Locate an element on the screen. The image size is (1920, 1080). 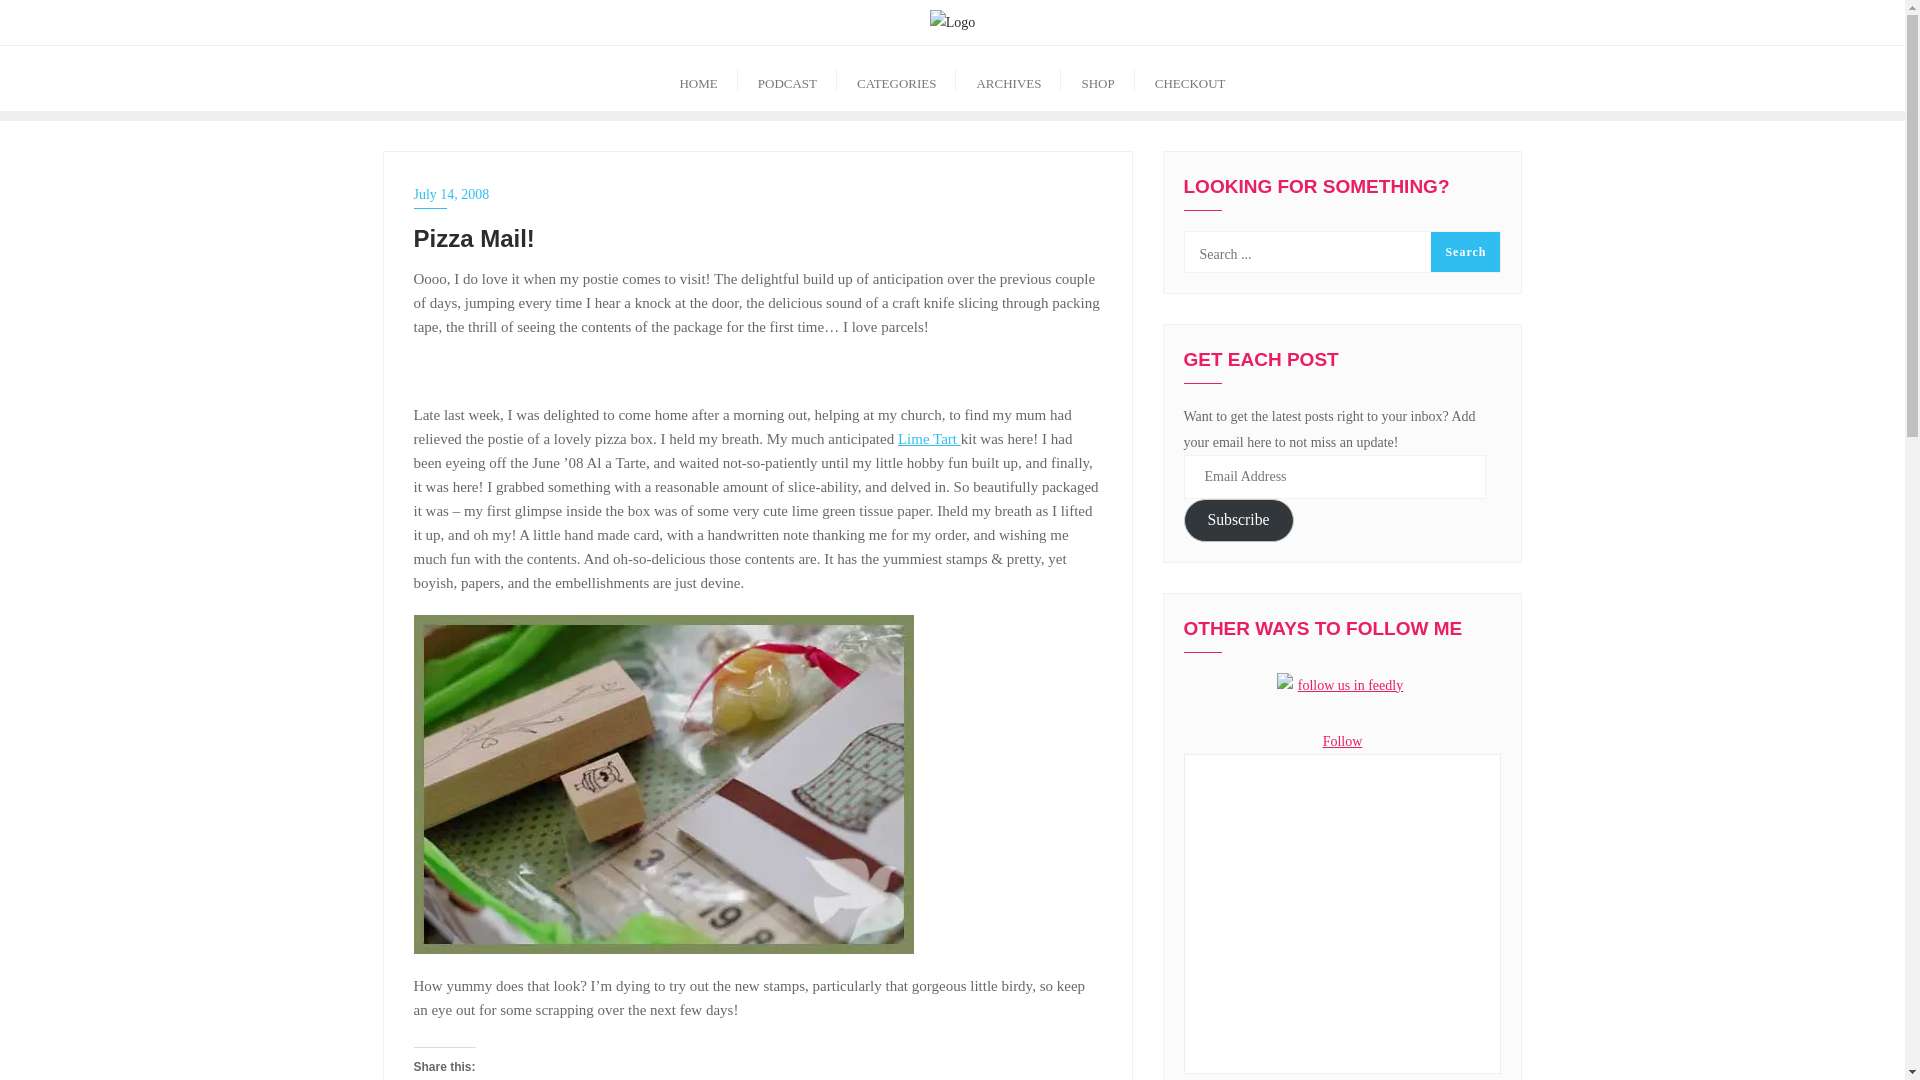
ARCHIVES is located at coordinates (1008, 78).